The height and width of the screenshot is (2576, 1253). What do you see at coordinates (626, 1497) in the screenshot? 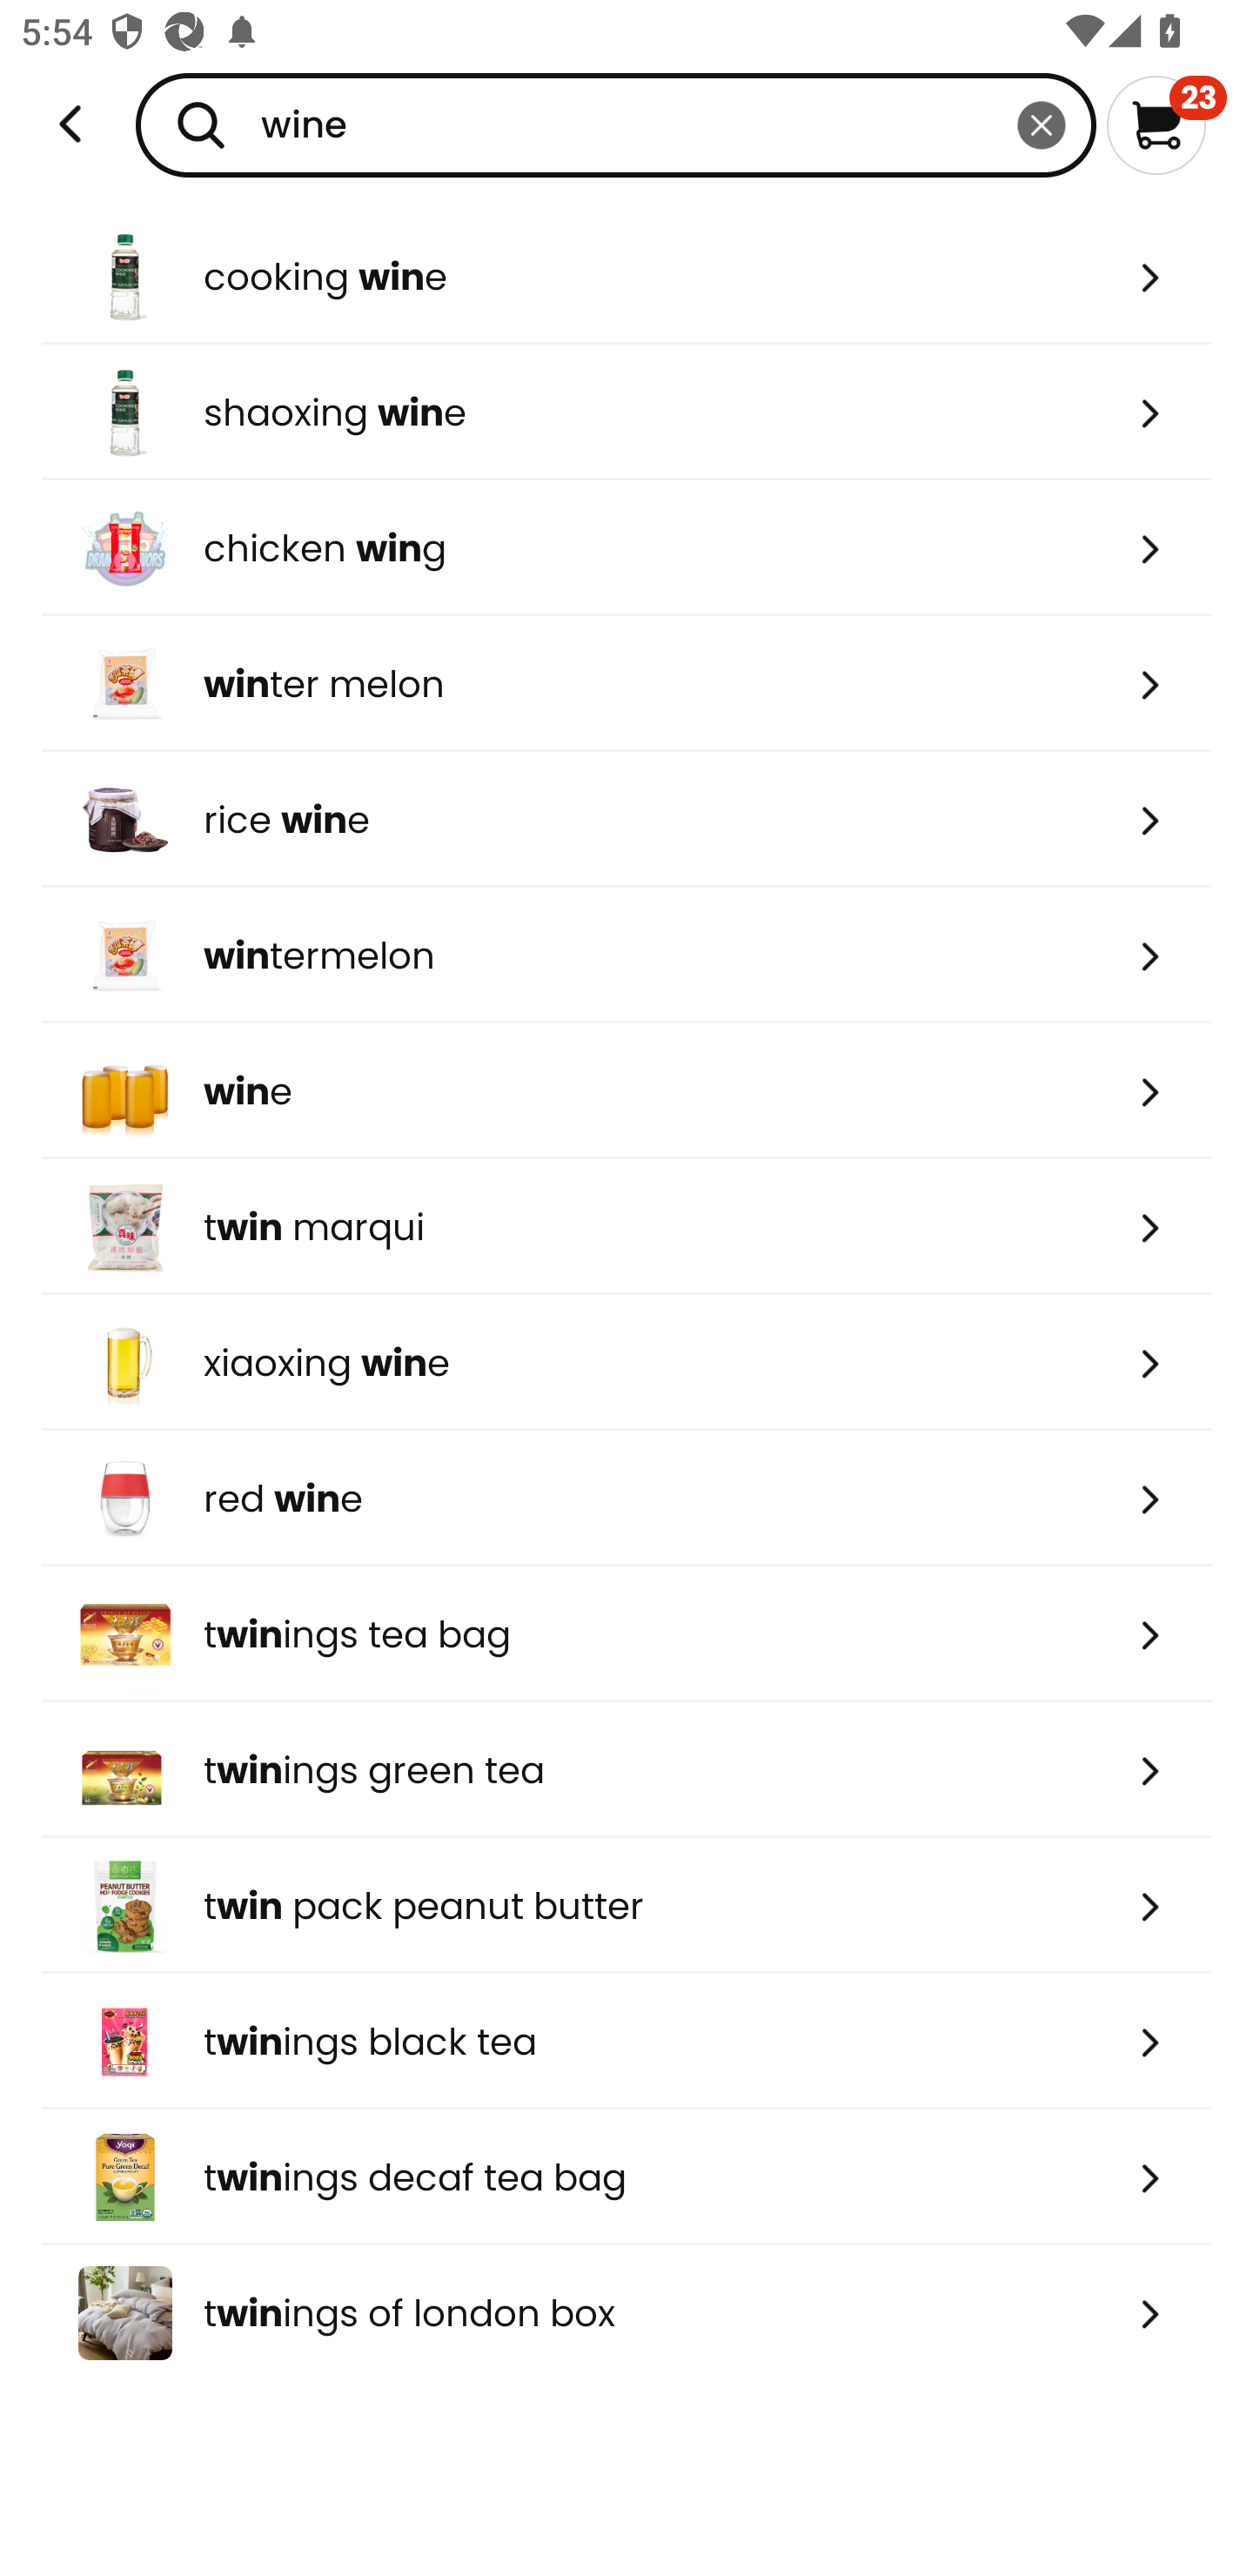
I see `red wine` at bounding box center [626, 1497].